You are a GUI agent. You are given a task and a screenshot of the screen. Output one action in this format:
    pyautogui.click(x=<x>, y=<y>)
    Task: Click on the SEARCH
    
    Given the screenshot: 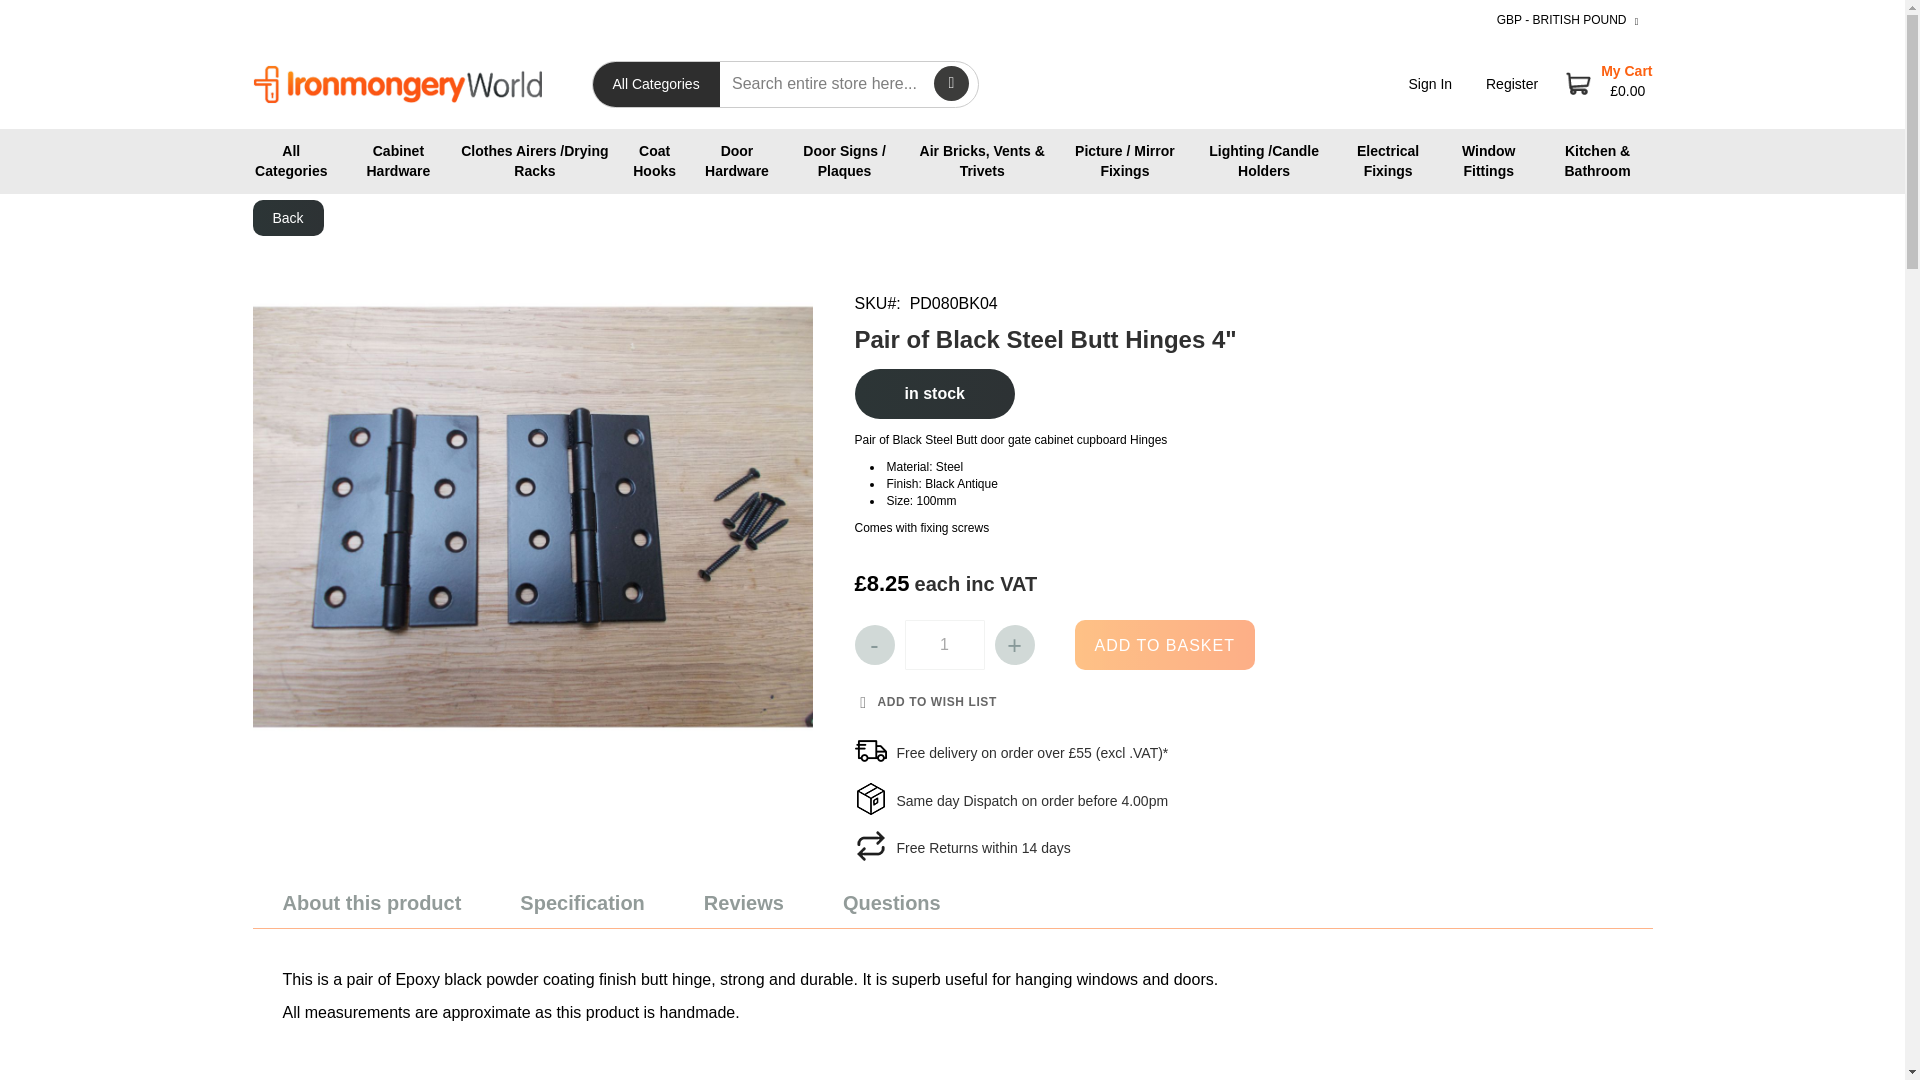 What is the action you would take?
    pyautogui.click(x=951, y=83)
    